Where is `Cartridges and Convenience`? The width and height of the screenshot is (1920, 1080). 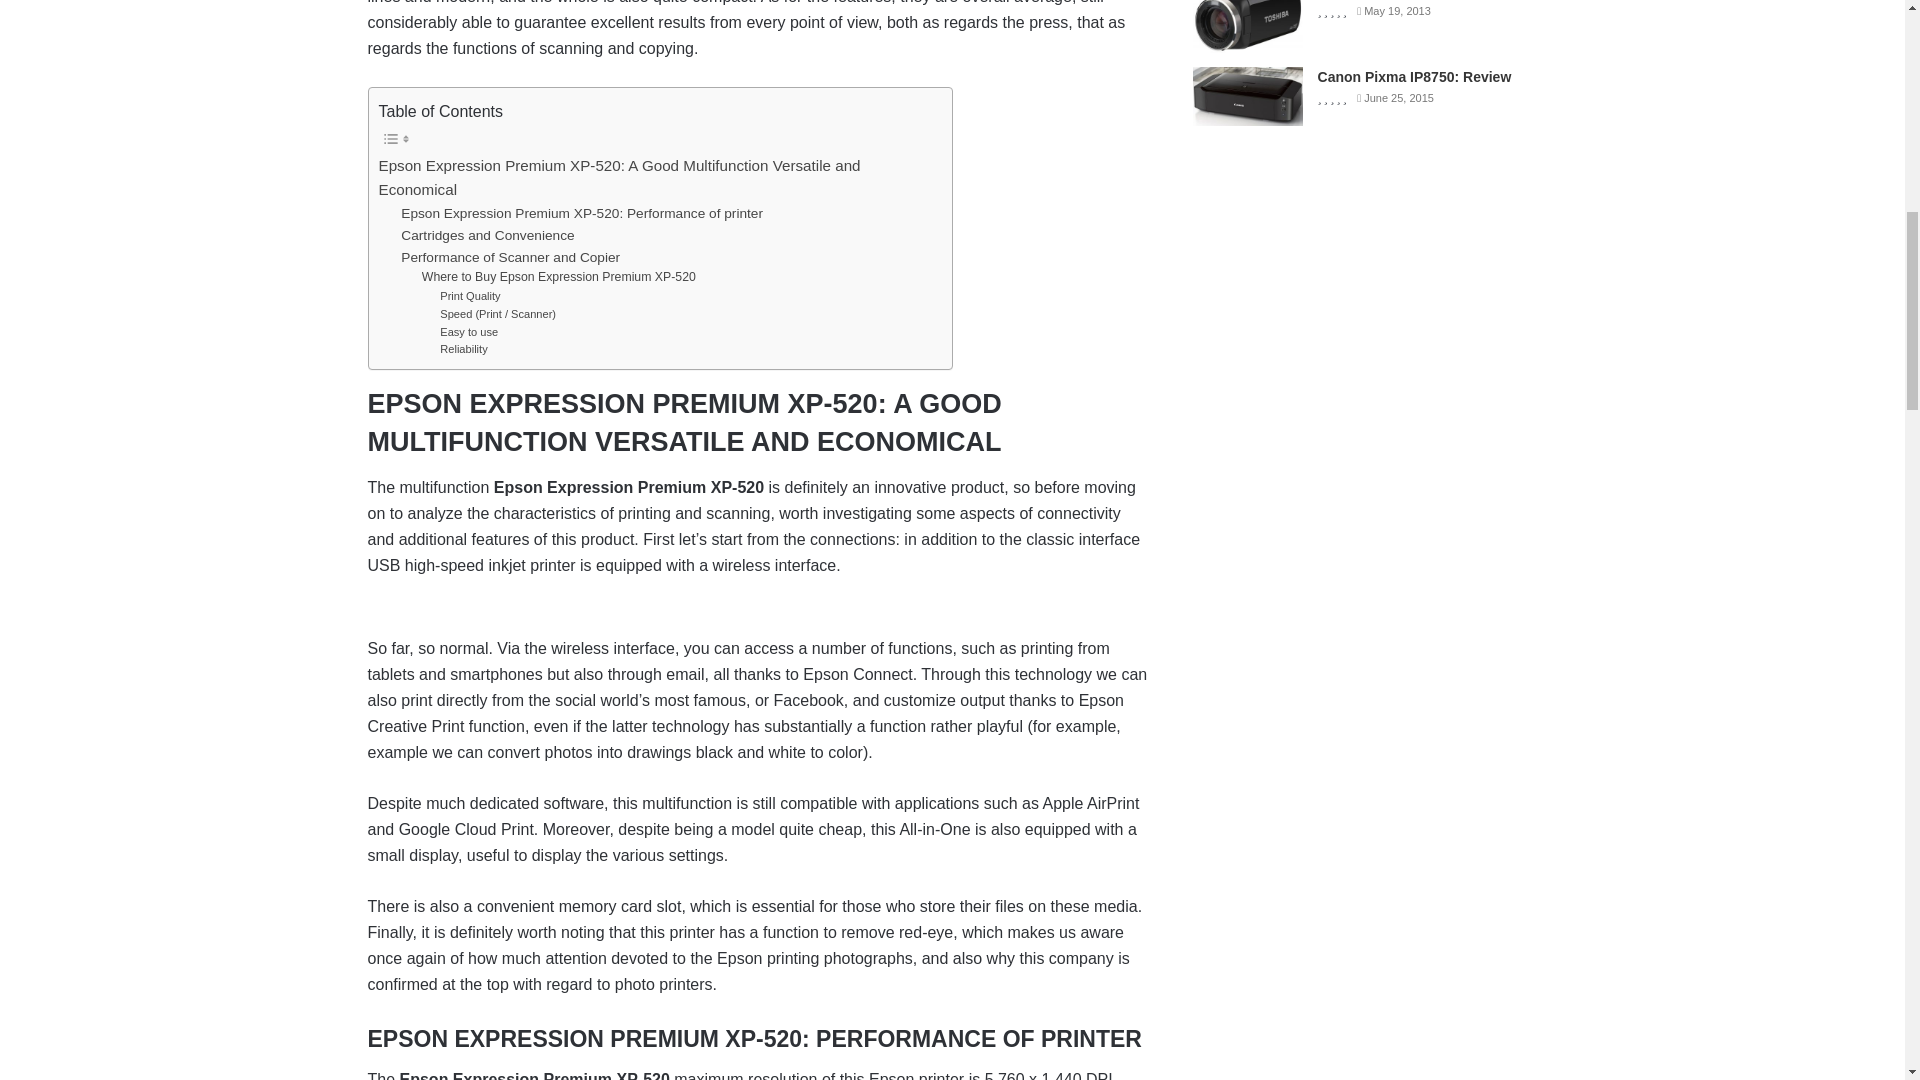 Cartridges and Convenience is located at coordinates (488, 236).